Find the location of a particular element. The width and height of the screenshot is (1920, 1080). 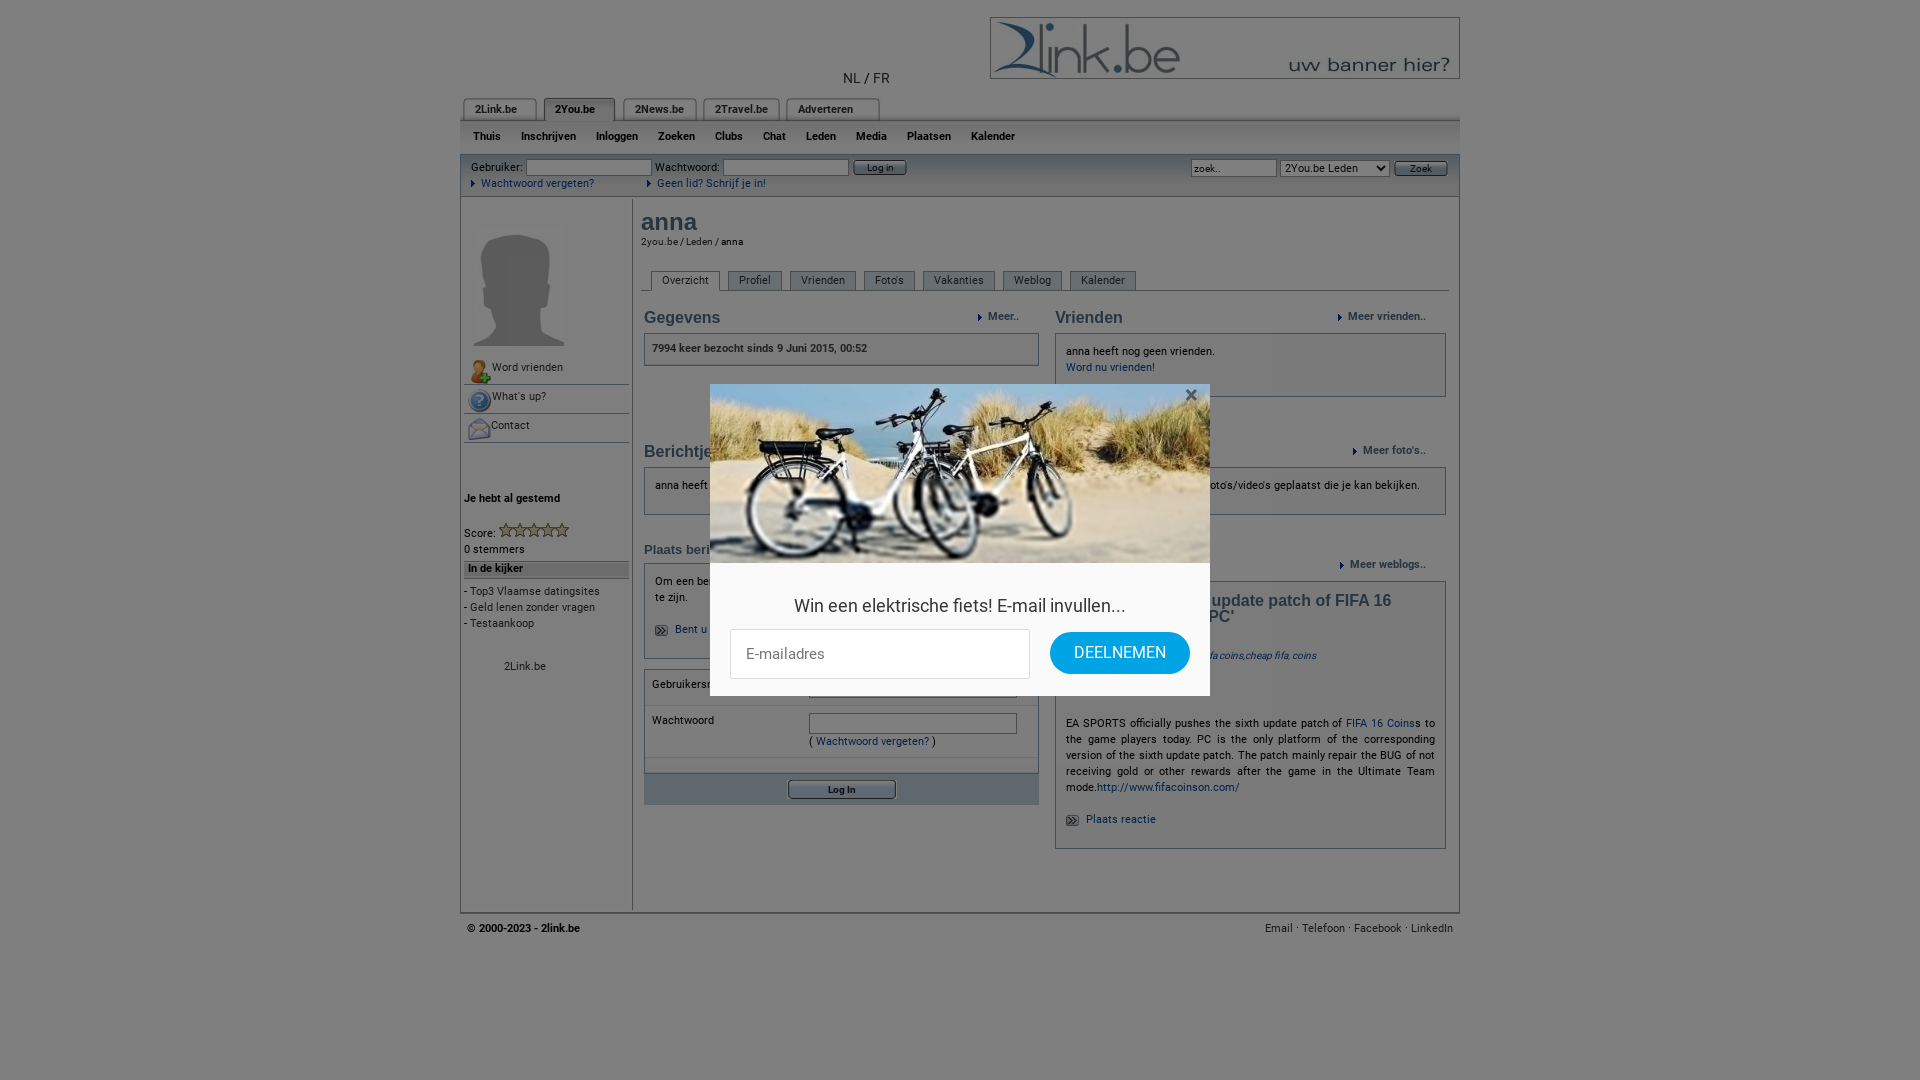

Plaatsen is located at coordinates (929, 136).